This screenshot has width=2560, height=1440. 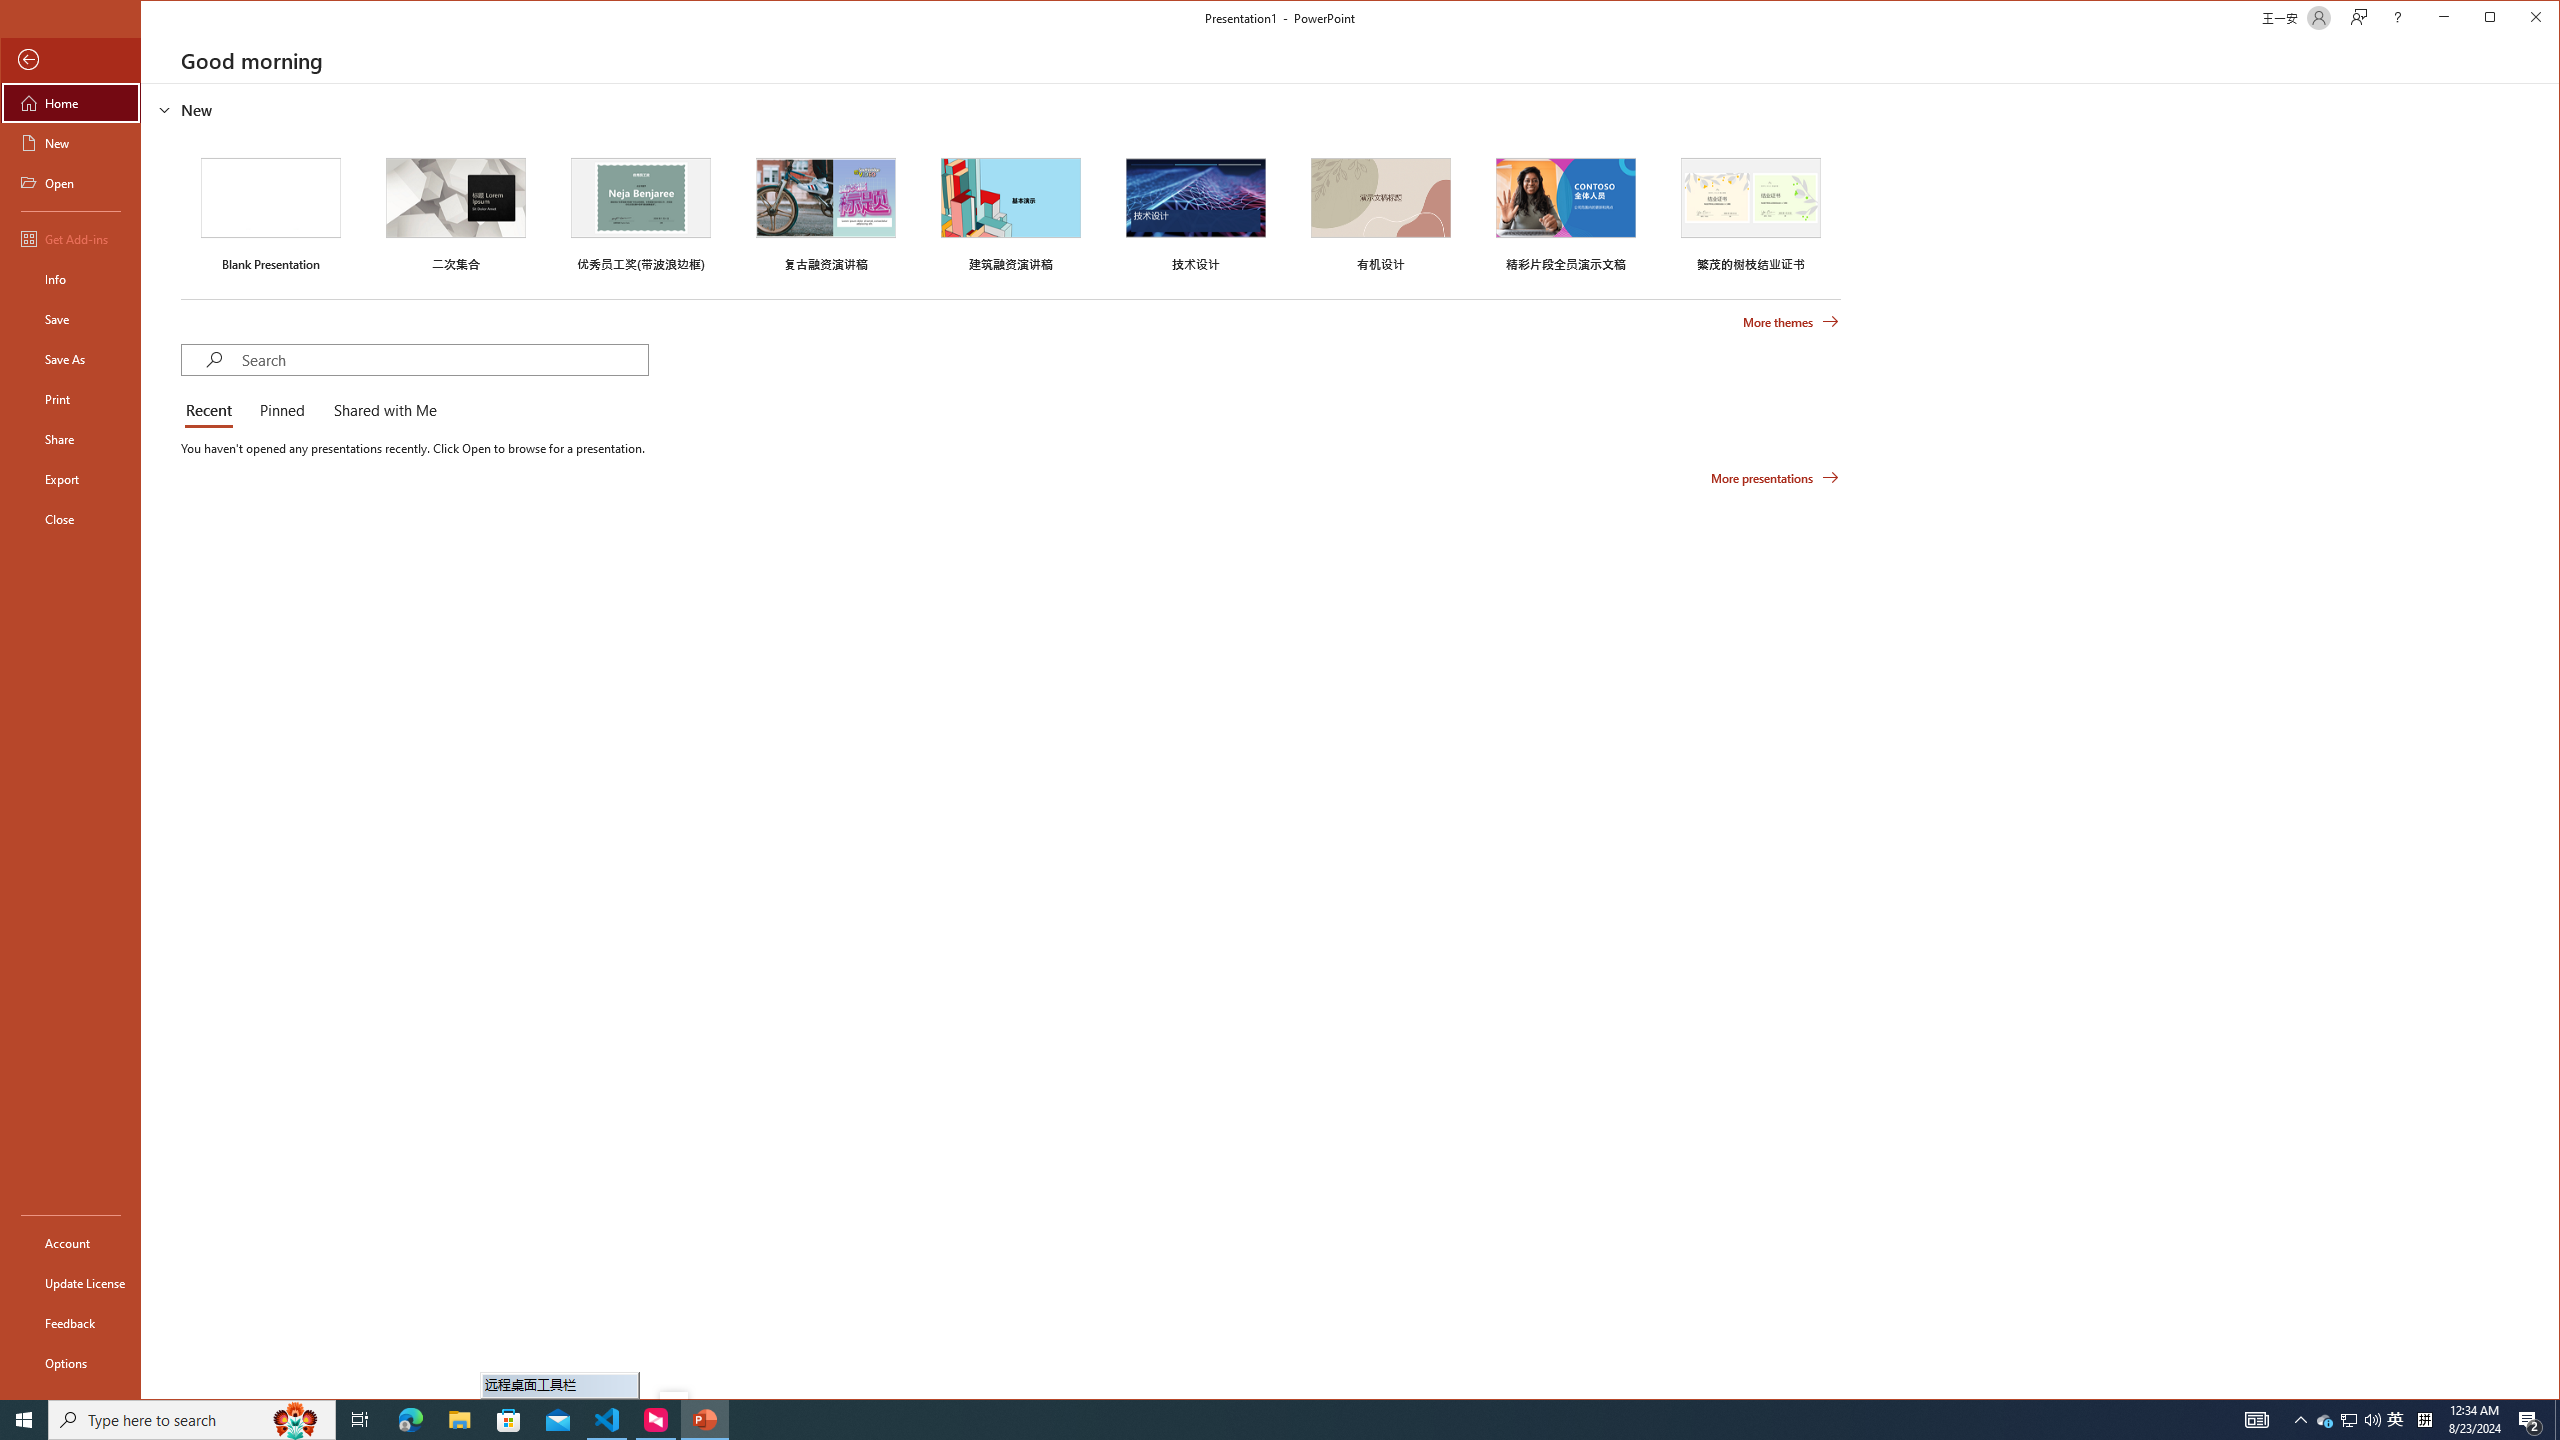 What do you see at coordinates (70, 358) in the screenshot?
I see `Save As` at bounding box center [70, 358].